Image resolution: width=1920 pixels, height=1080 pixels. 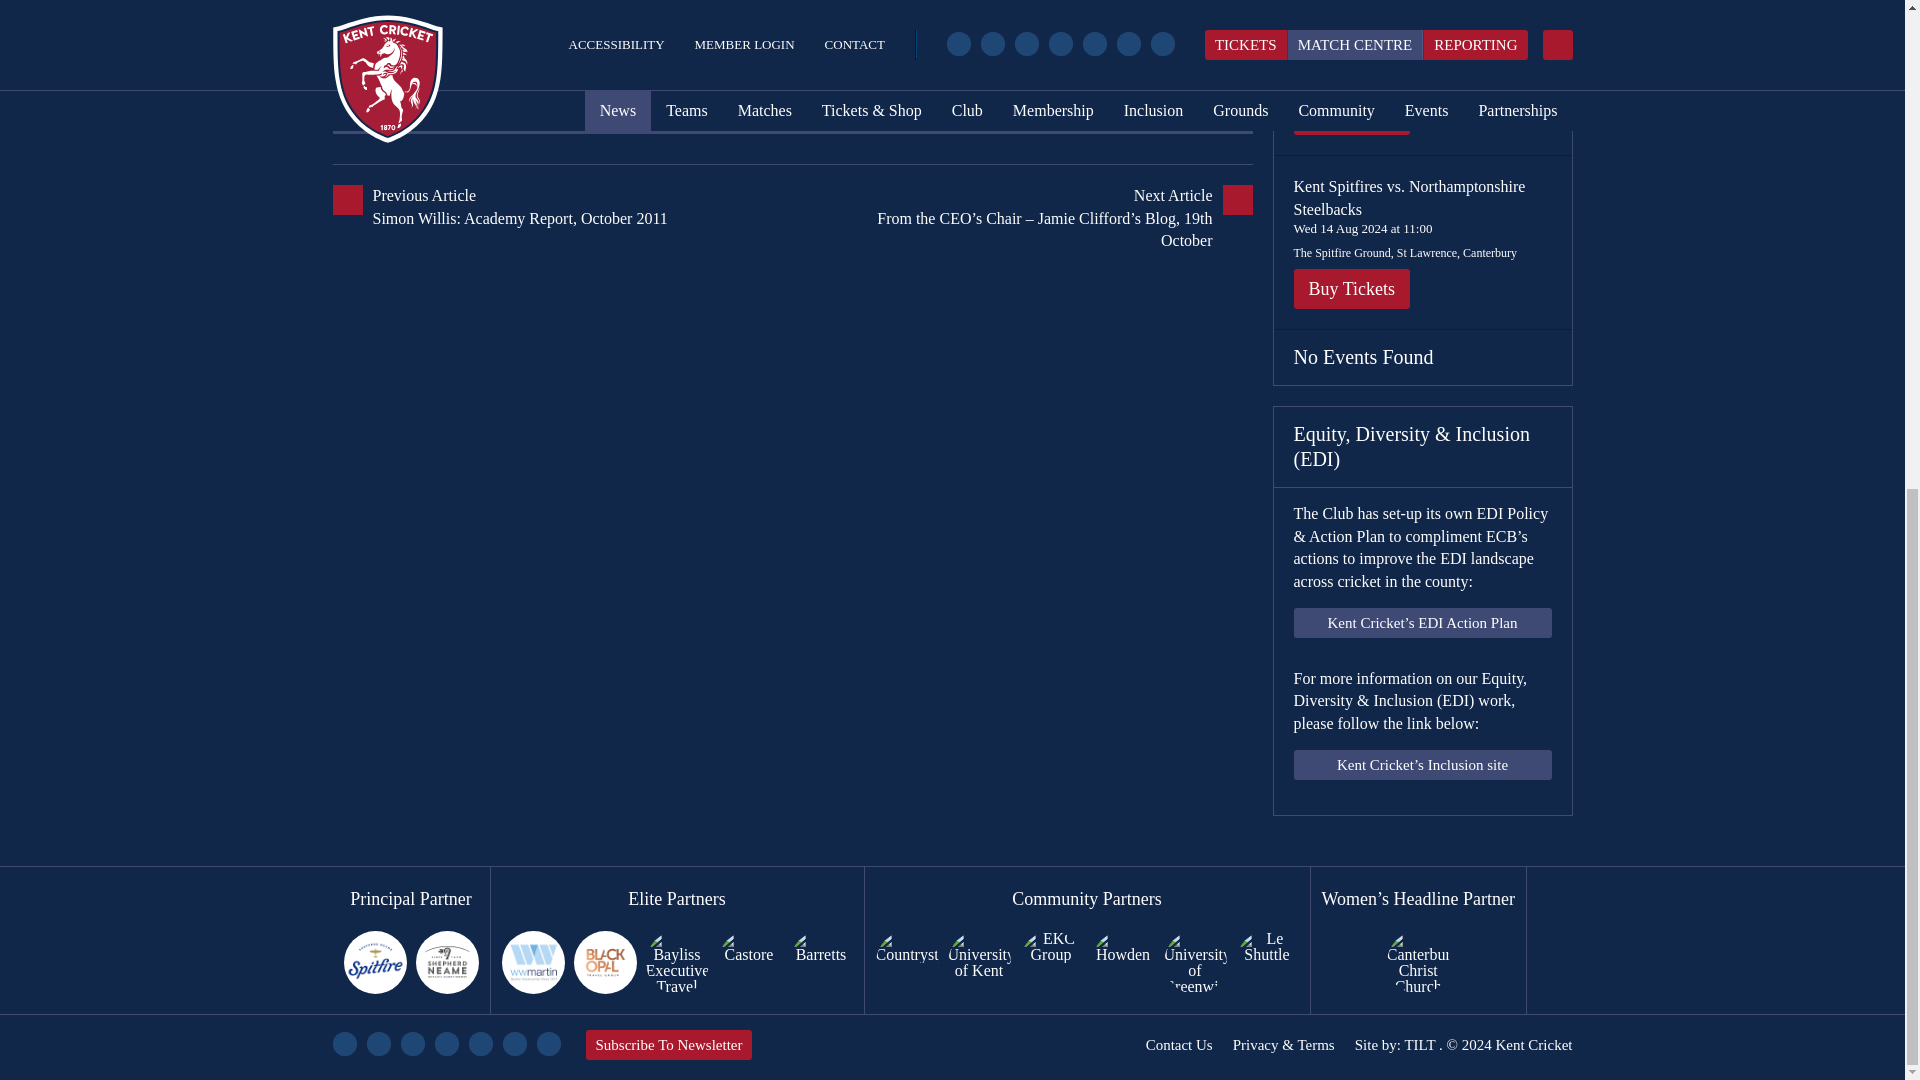 What do you see at coordinates (1021, 218) in the screenshot?
I see `Next Article` at bounding box center [1021, 218].